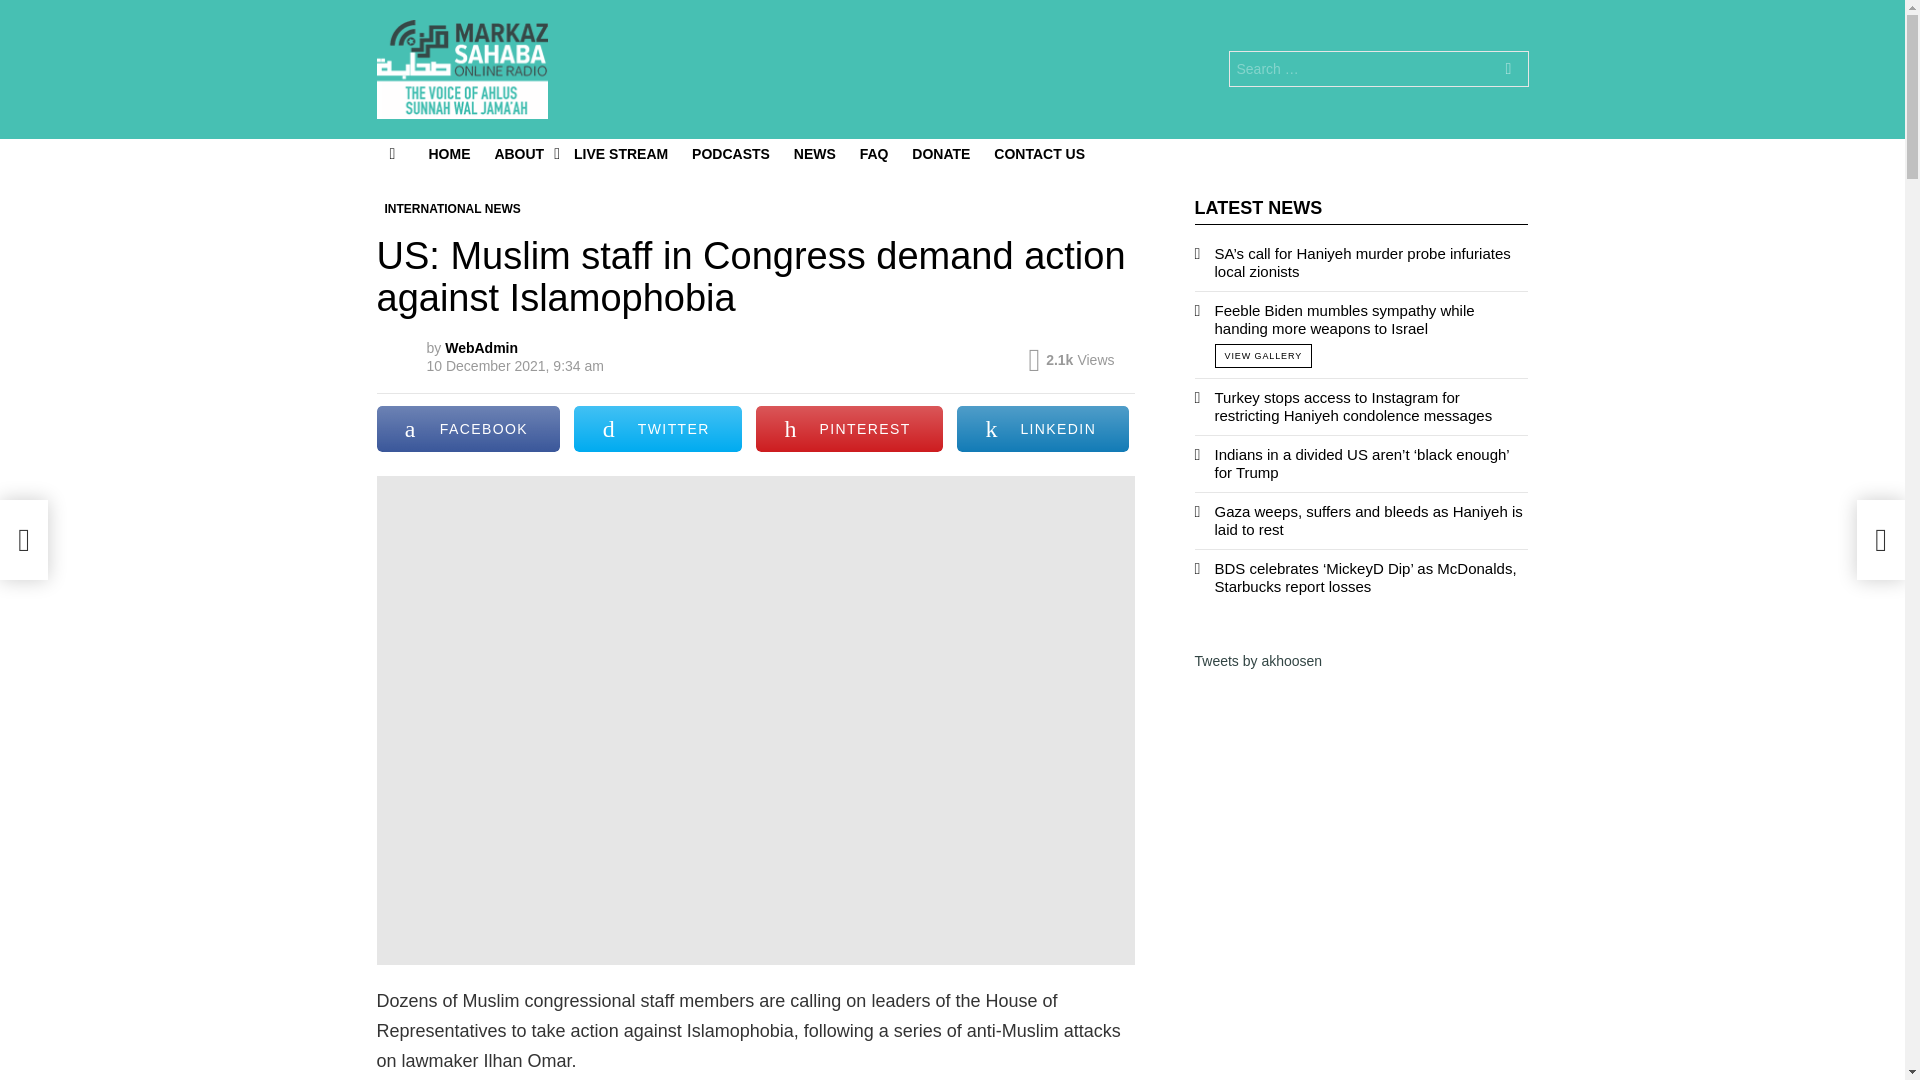  I want to click on Search for:, so click(1378, 68).